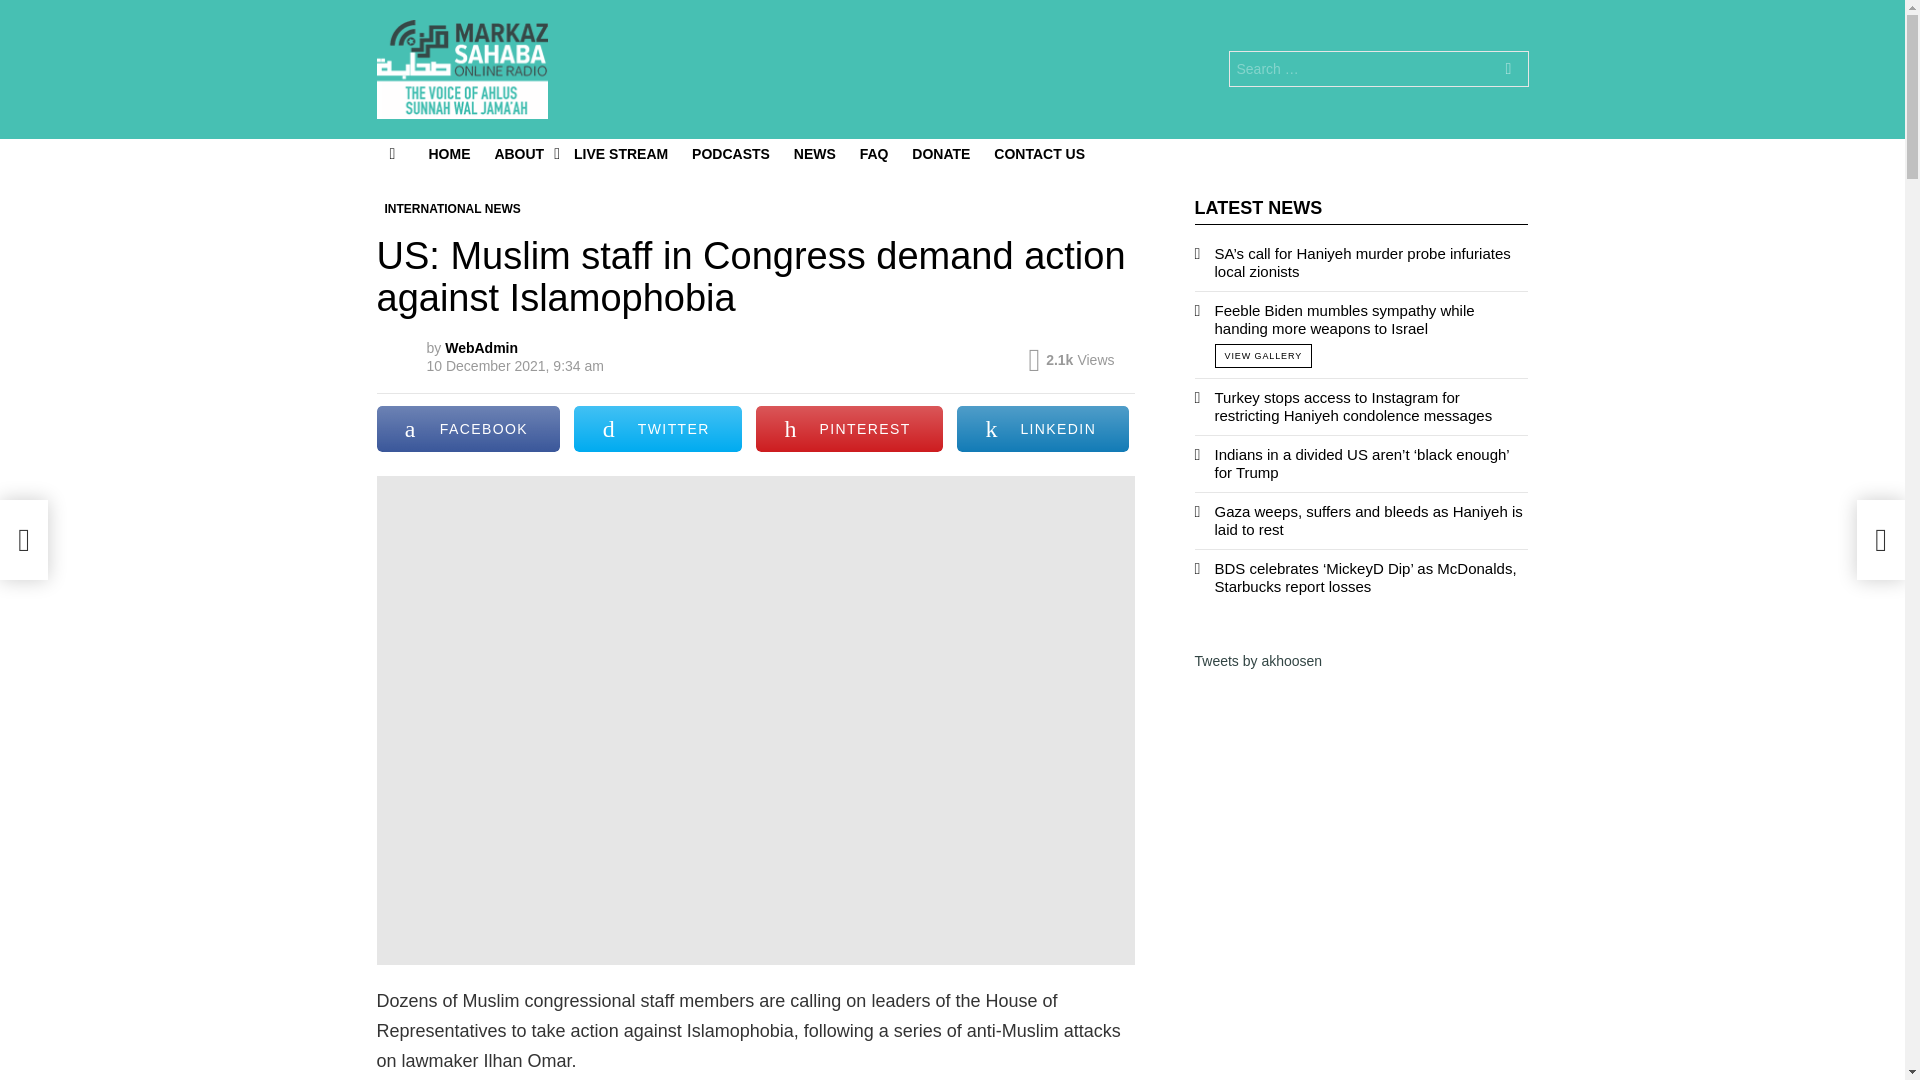  I want to click on Search for:, so click(1378, 68).